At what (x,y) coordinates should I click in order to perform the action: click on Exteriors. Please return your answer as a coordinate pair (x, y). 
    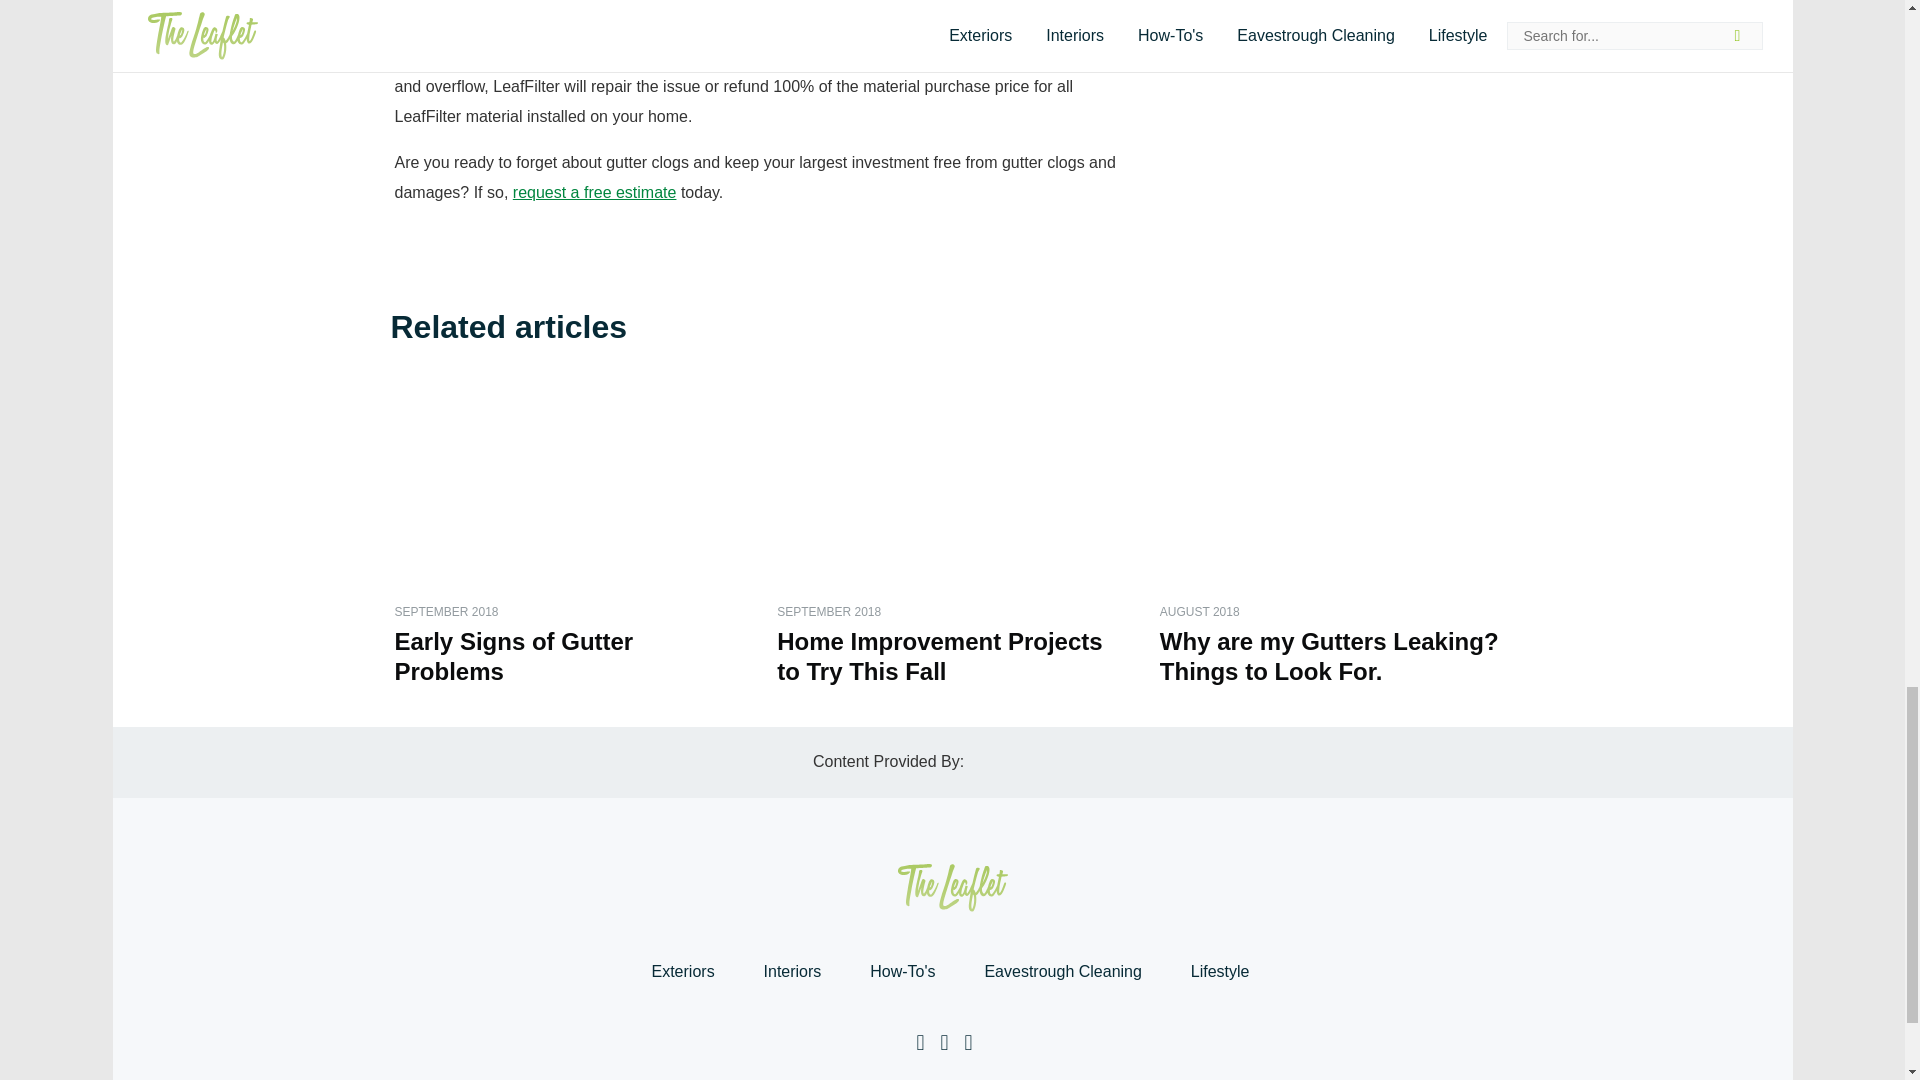
    Looking at the image, I should click on (682, 972).